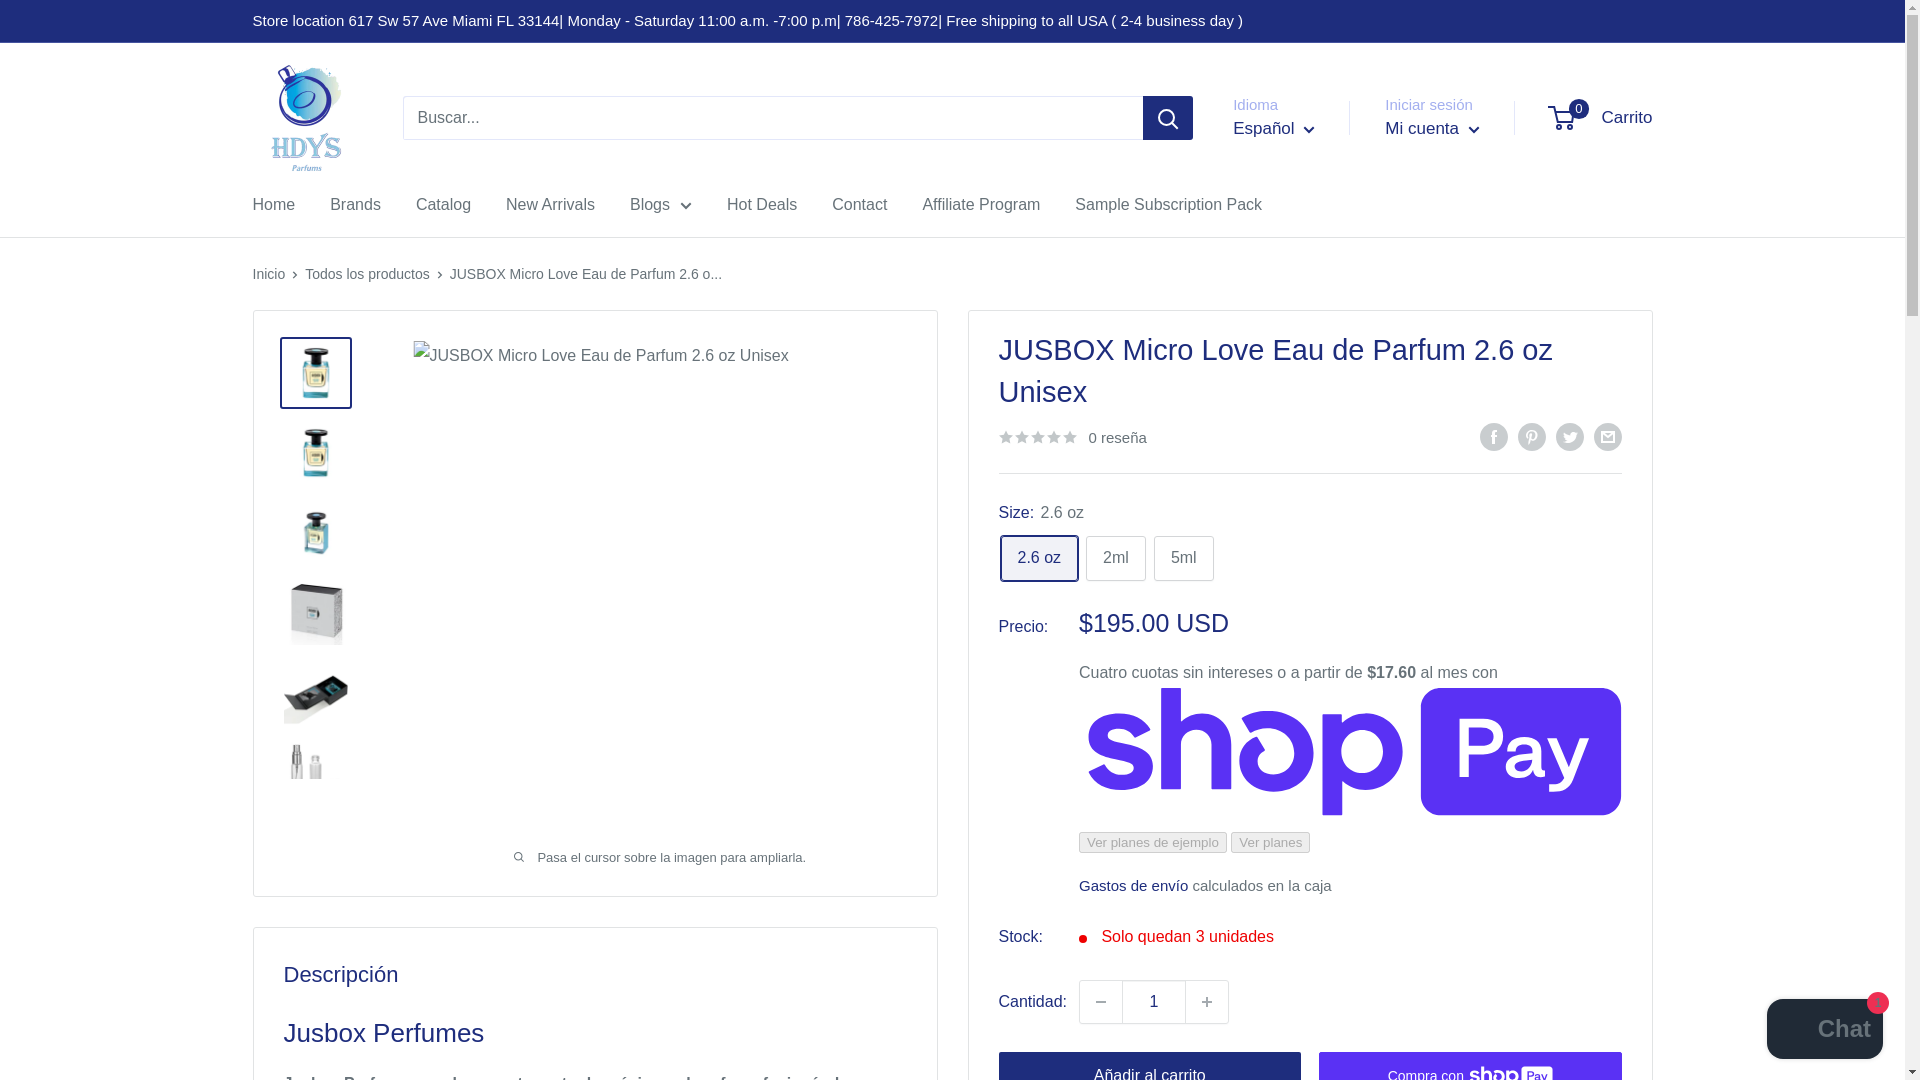 The image size is (1920, 1080). What do you see at coordinates (1292, 182) in the screenshot?
I see `en` at bounding box center [1292, 182].